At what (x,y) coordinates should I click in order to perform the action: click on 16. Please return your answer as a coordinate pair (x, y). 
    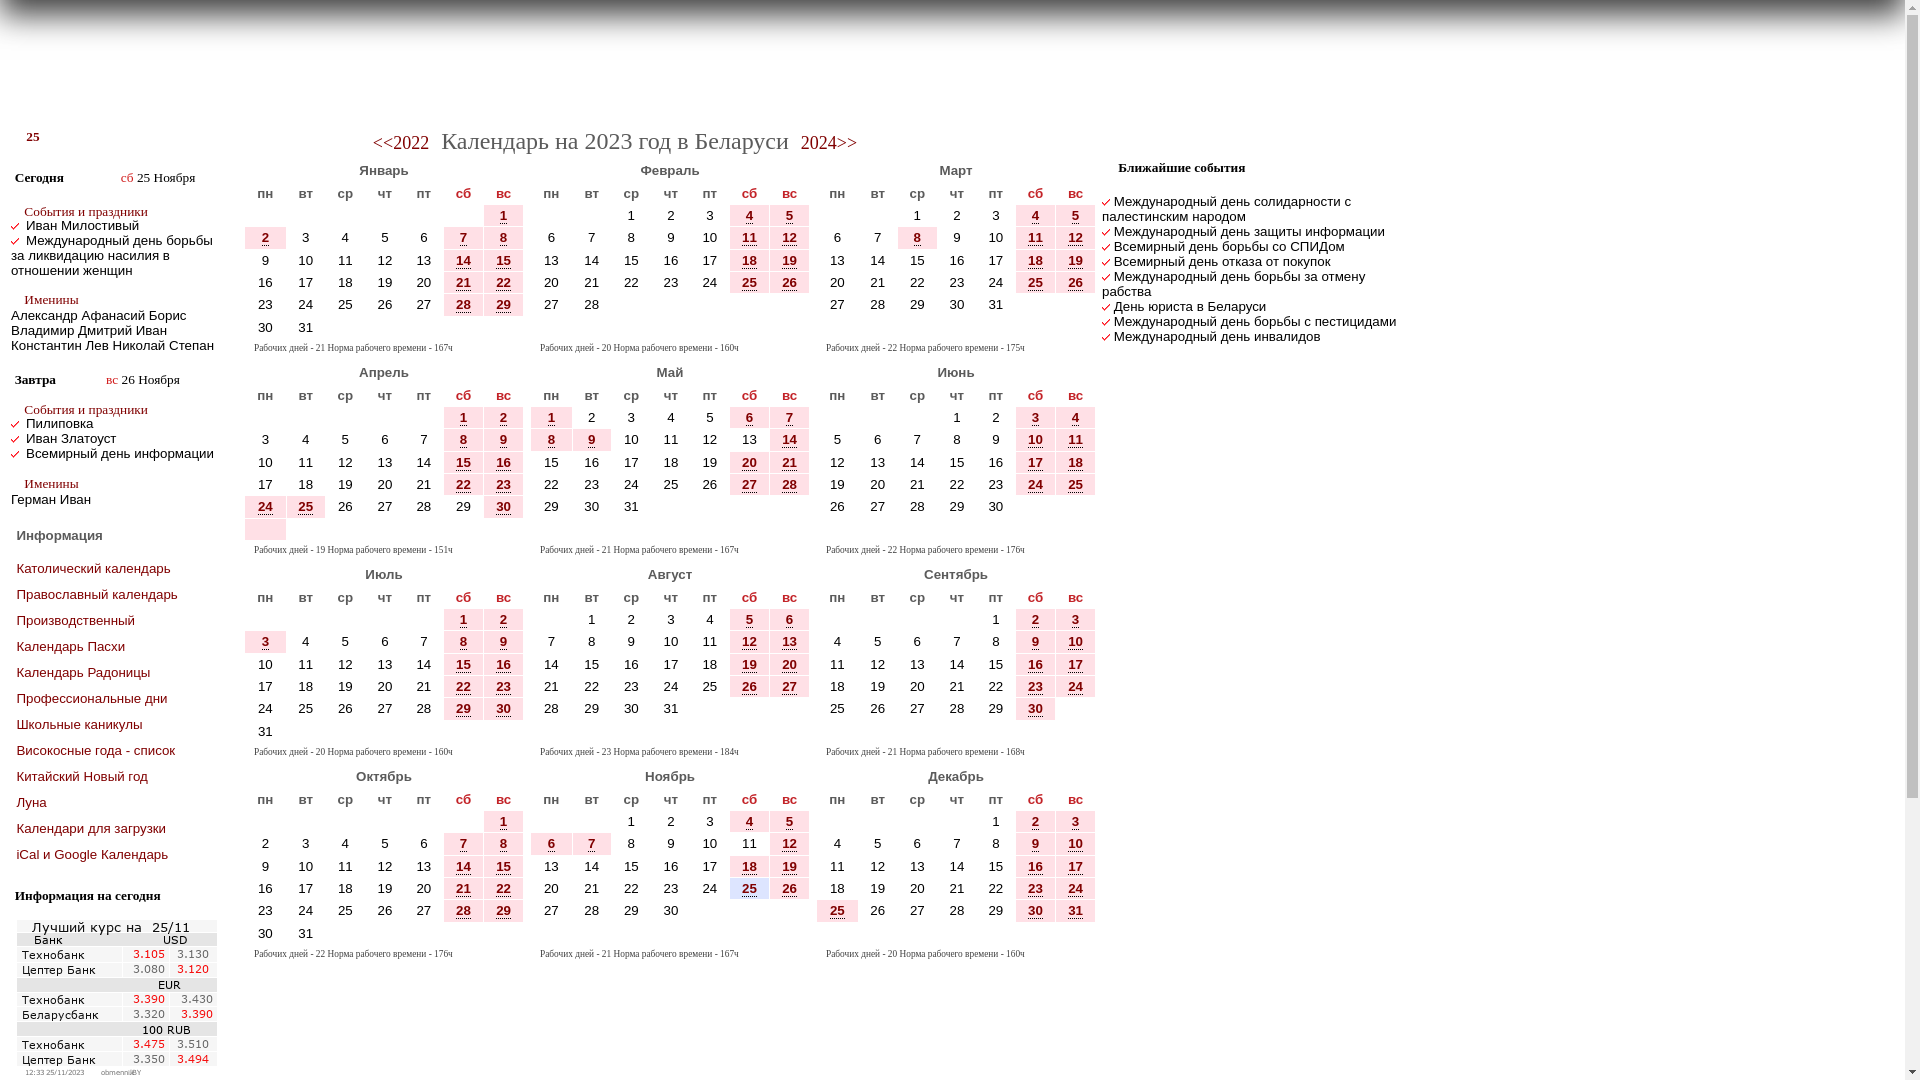
    Looking at the image, I should click on (671, 260).